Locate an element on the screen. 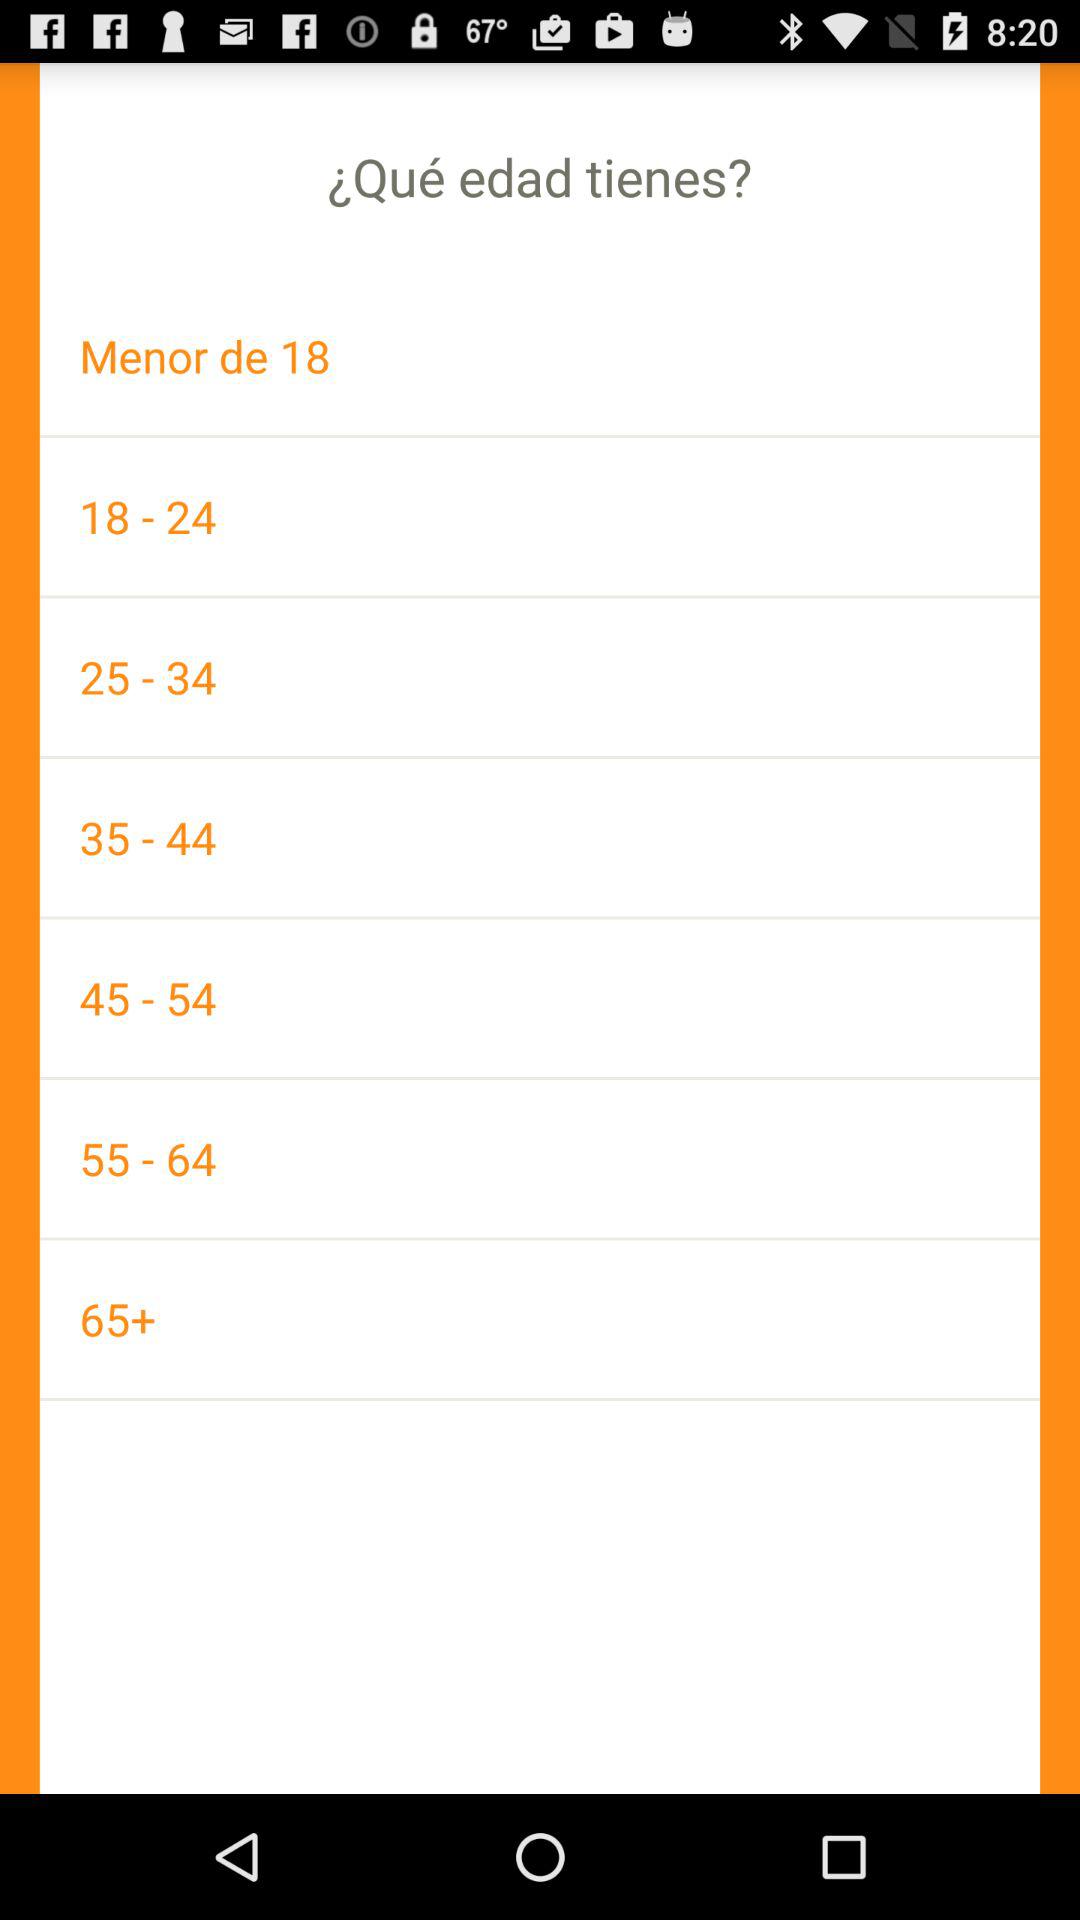 This screenshot has width=1080, height=1920. scroll until menor de 18 icon is located at coordinates (540, 356).